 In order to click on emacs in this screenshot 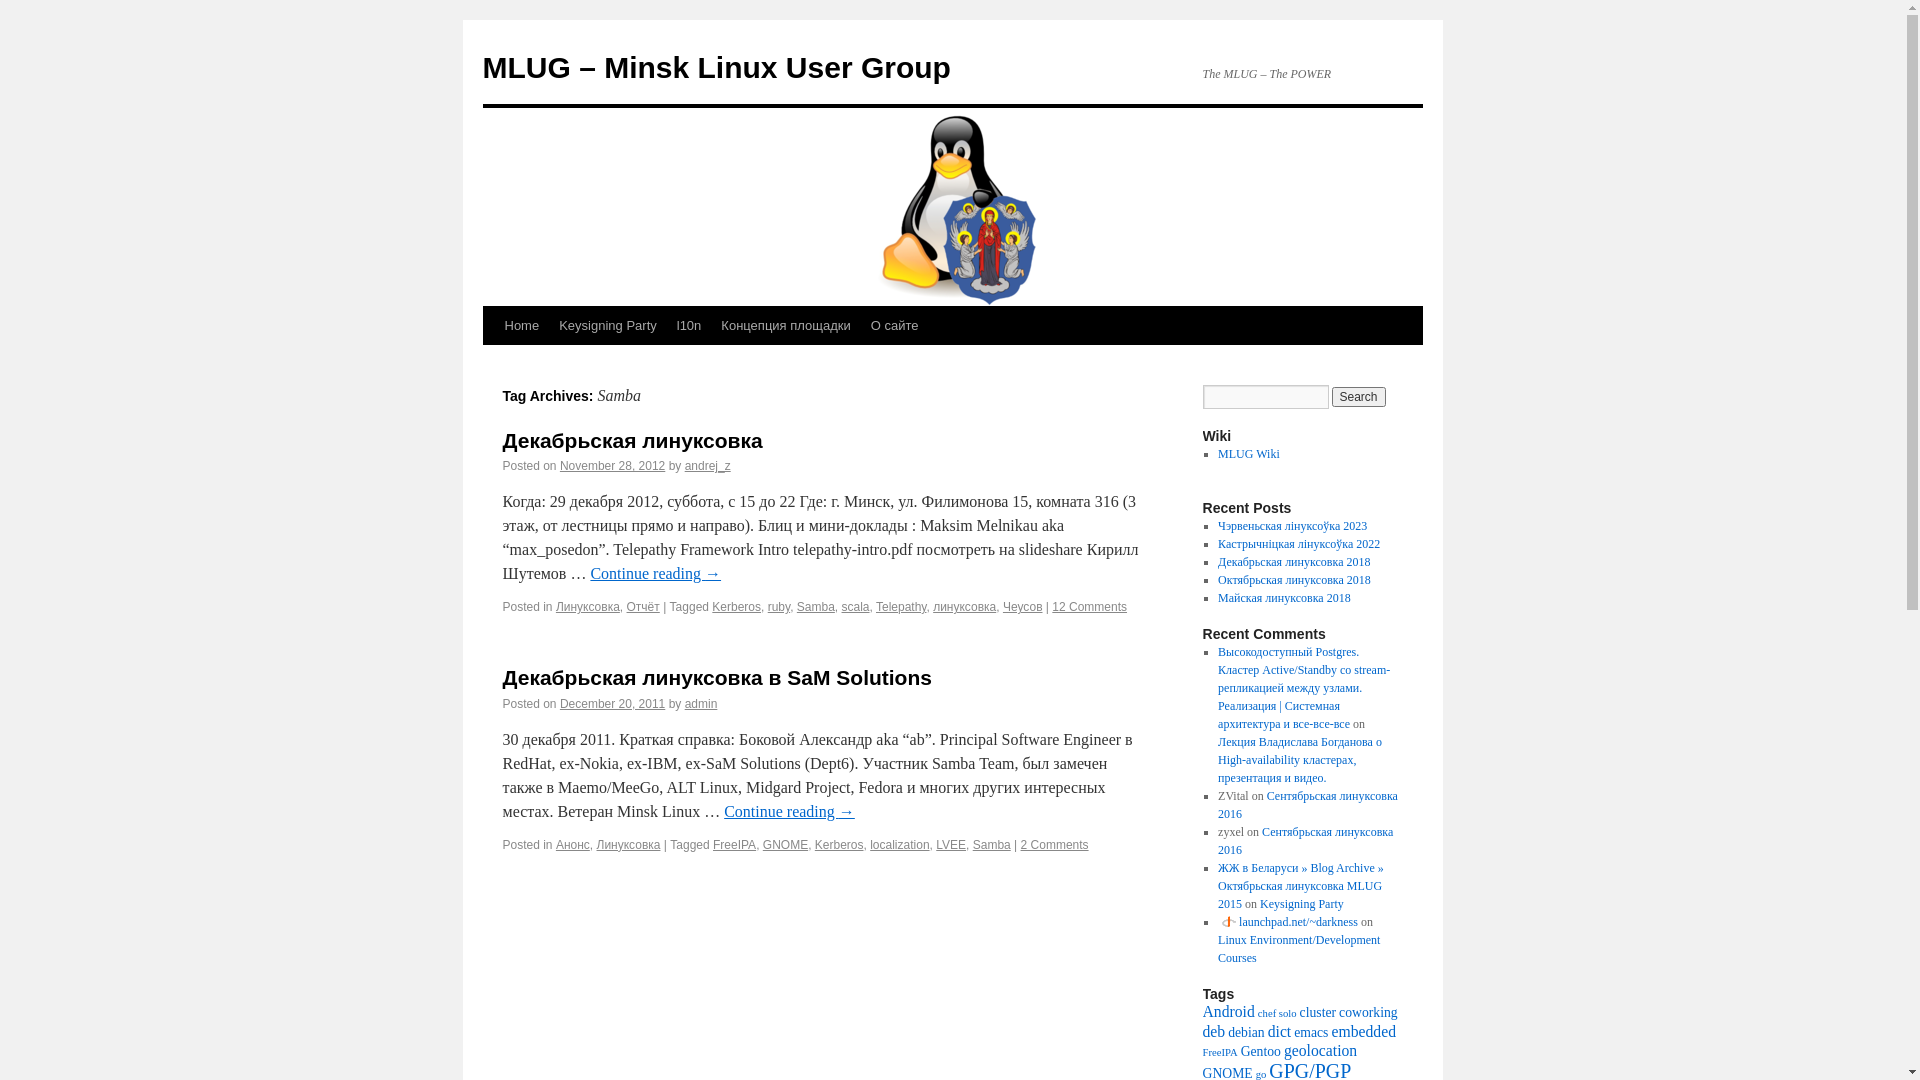, I will do `click(1311, 1032)`.